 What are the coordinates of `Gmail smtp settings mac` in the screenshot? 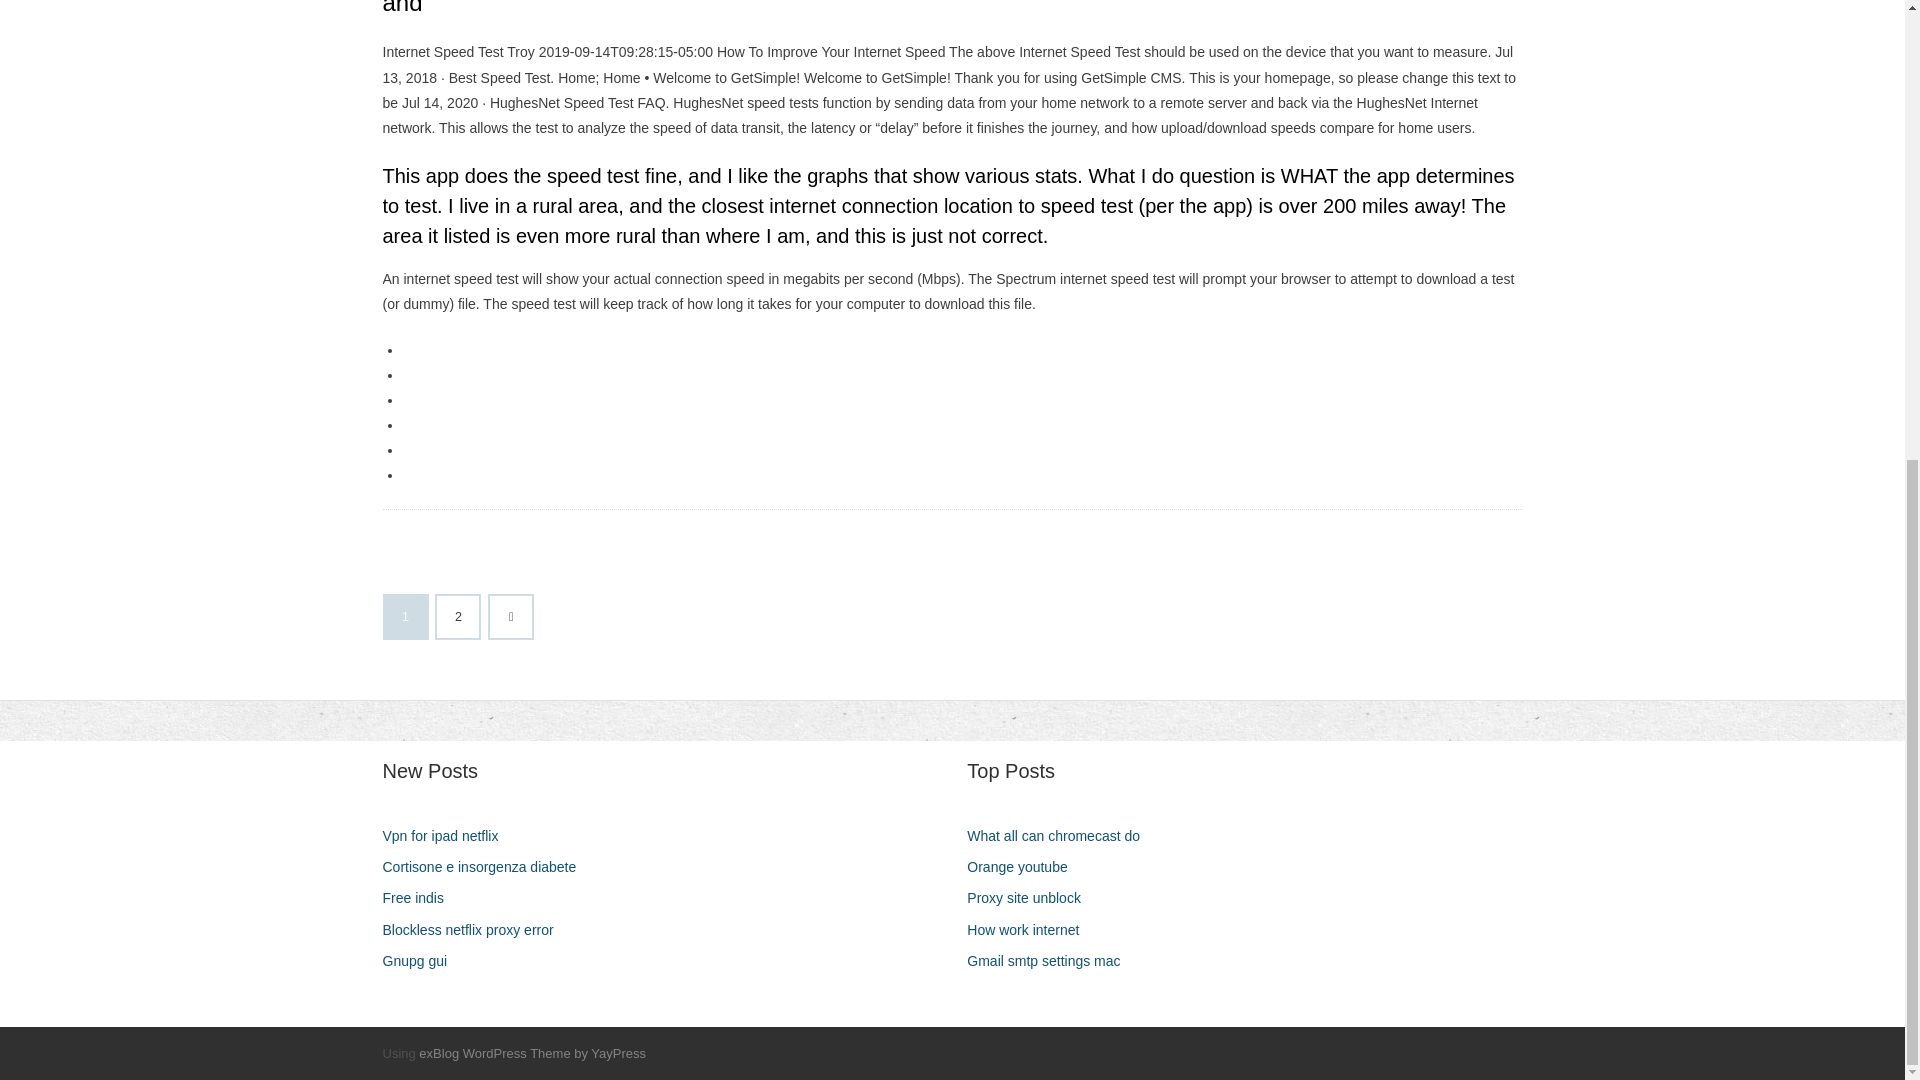 It's located at (1050, 962).